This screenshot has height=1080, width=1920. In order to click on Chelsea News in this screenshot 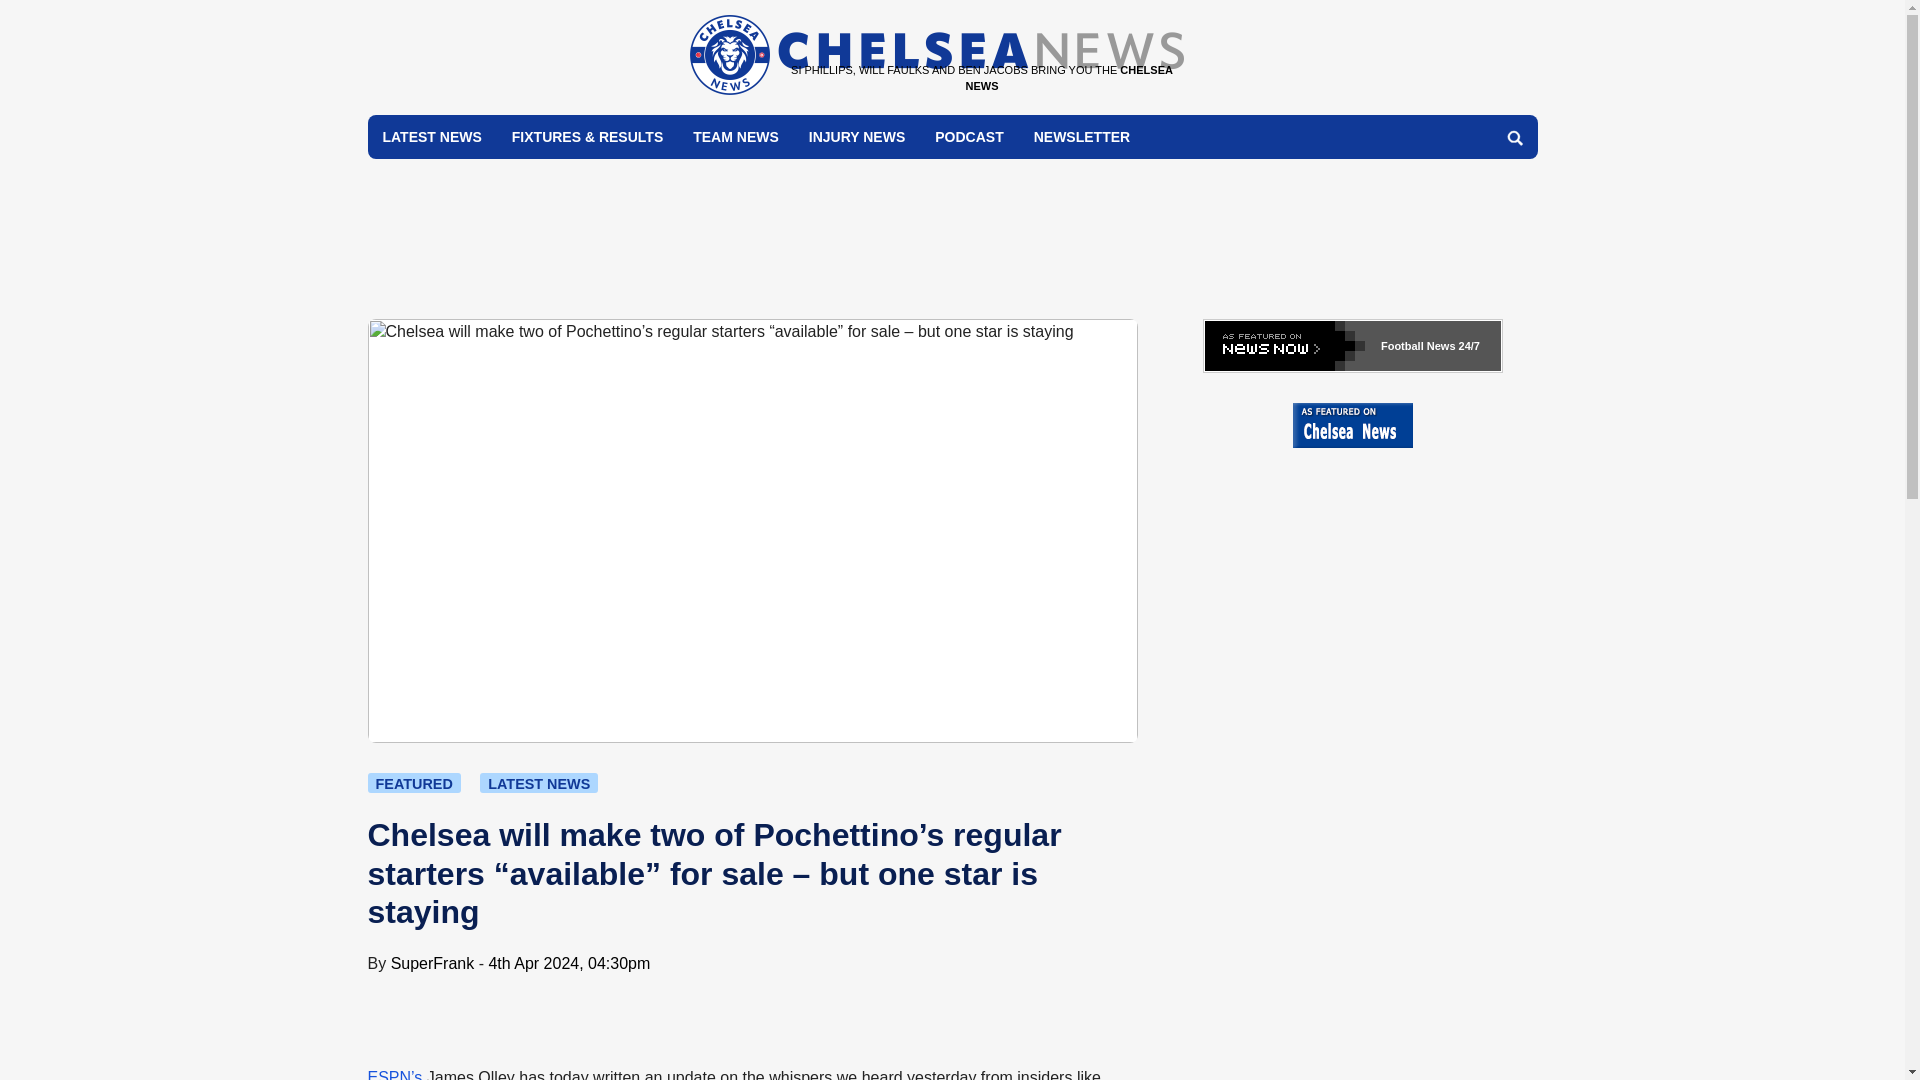, I will do `click(936, 90)`.